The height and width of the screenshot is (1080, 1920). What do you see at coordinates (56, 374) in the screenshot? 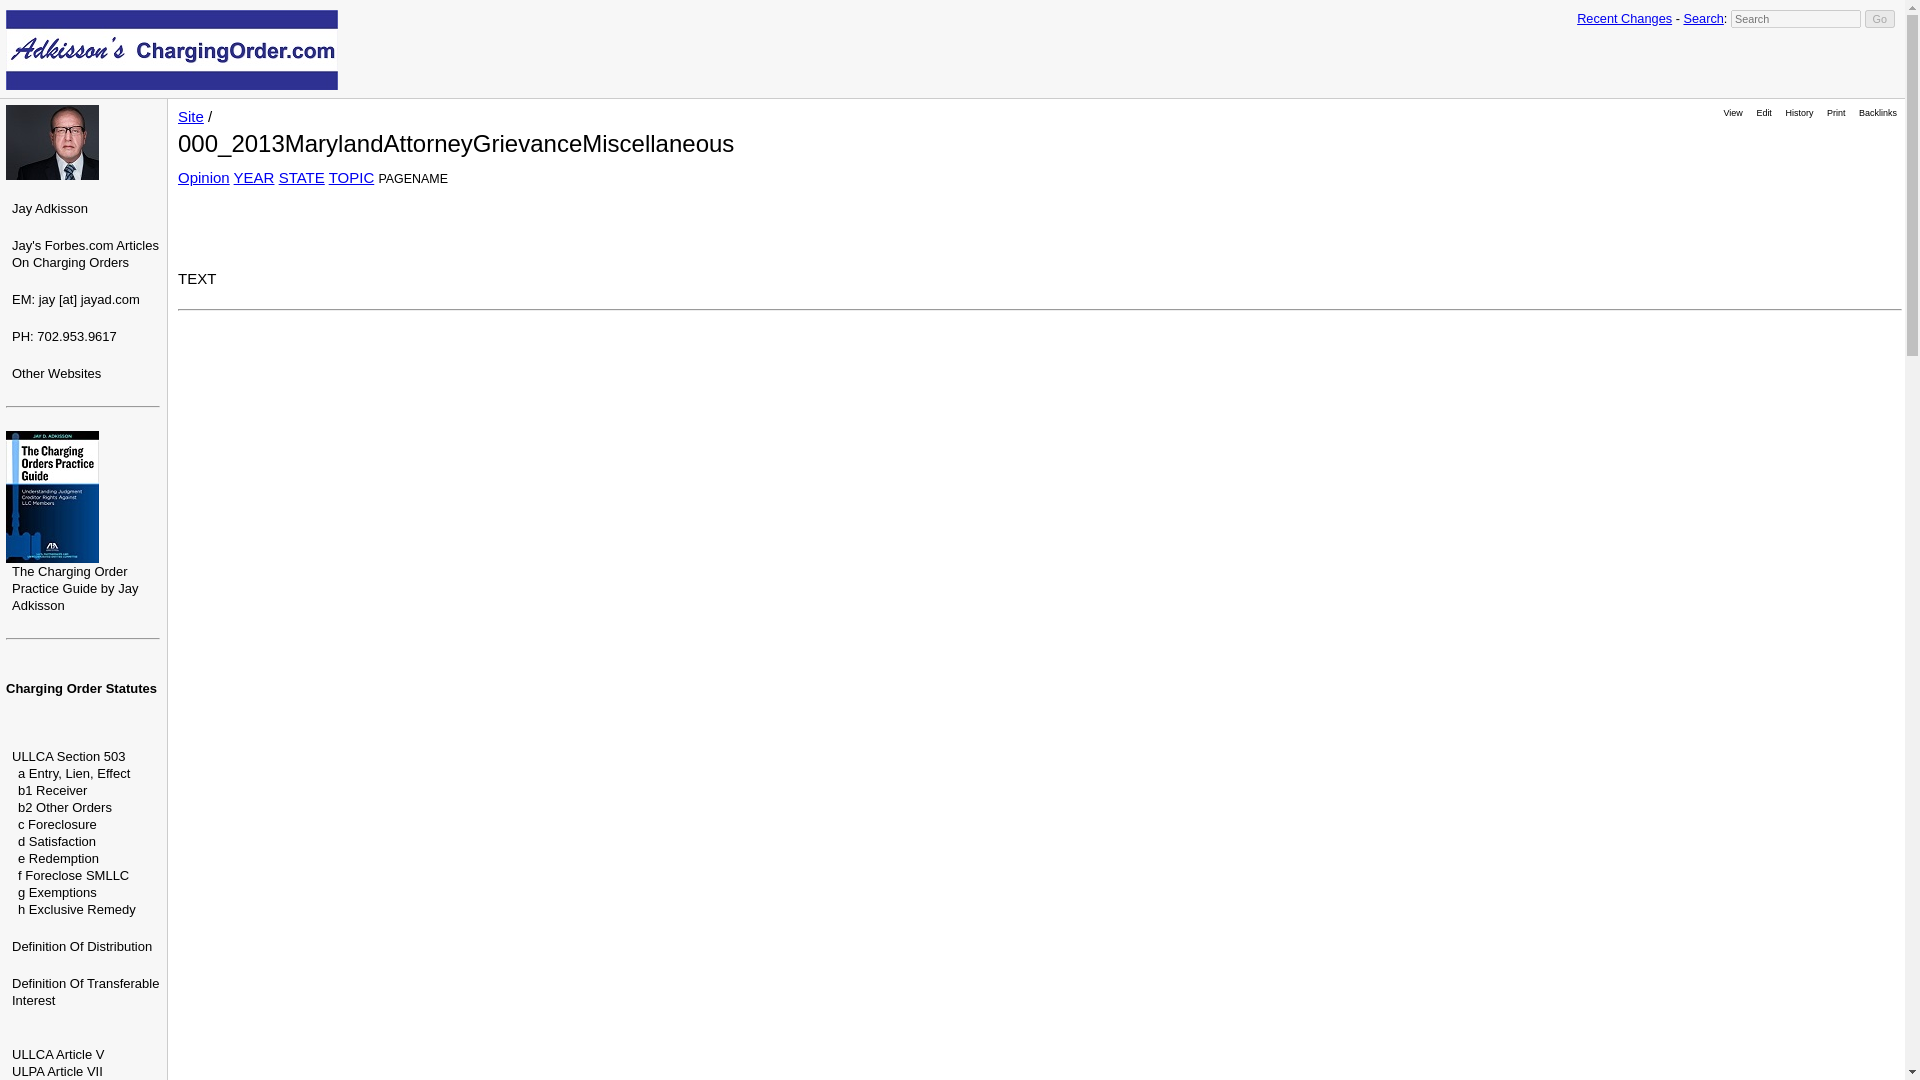
I see `Other Websites` at bounding box center [56, 374].